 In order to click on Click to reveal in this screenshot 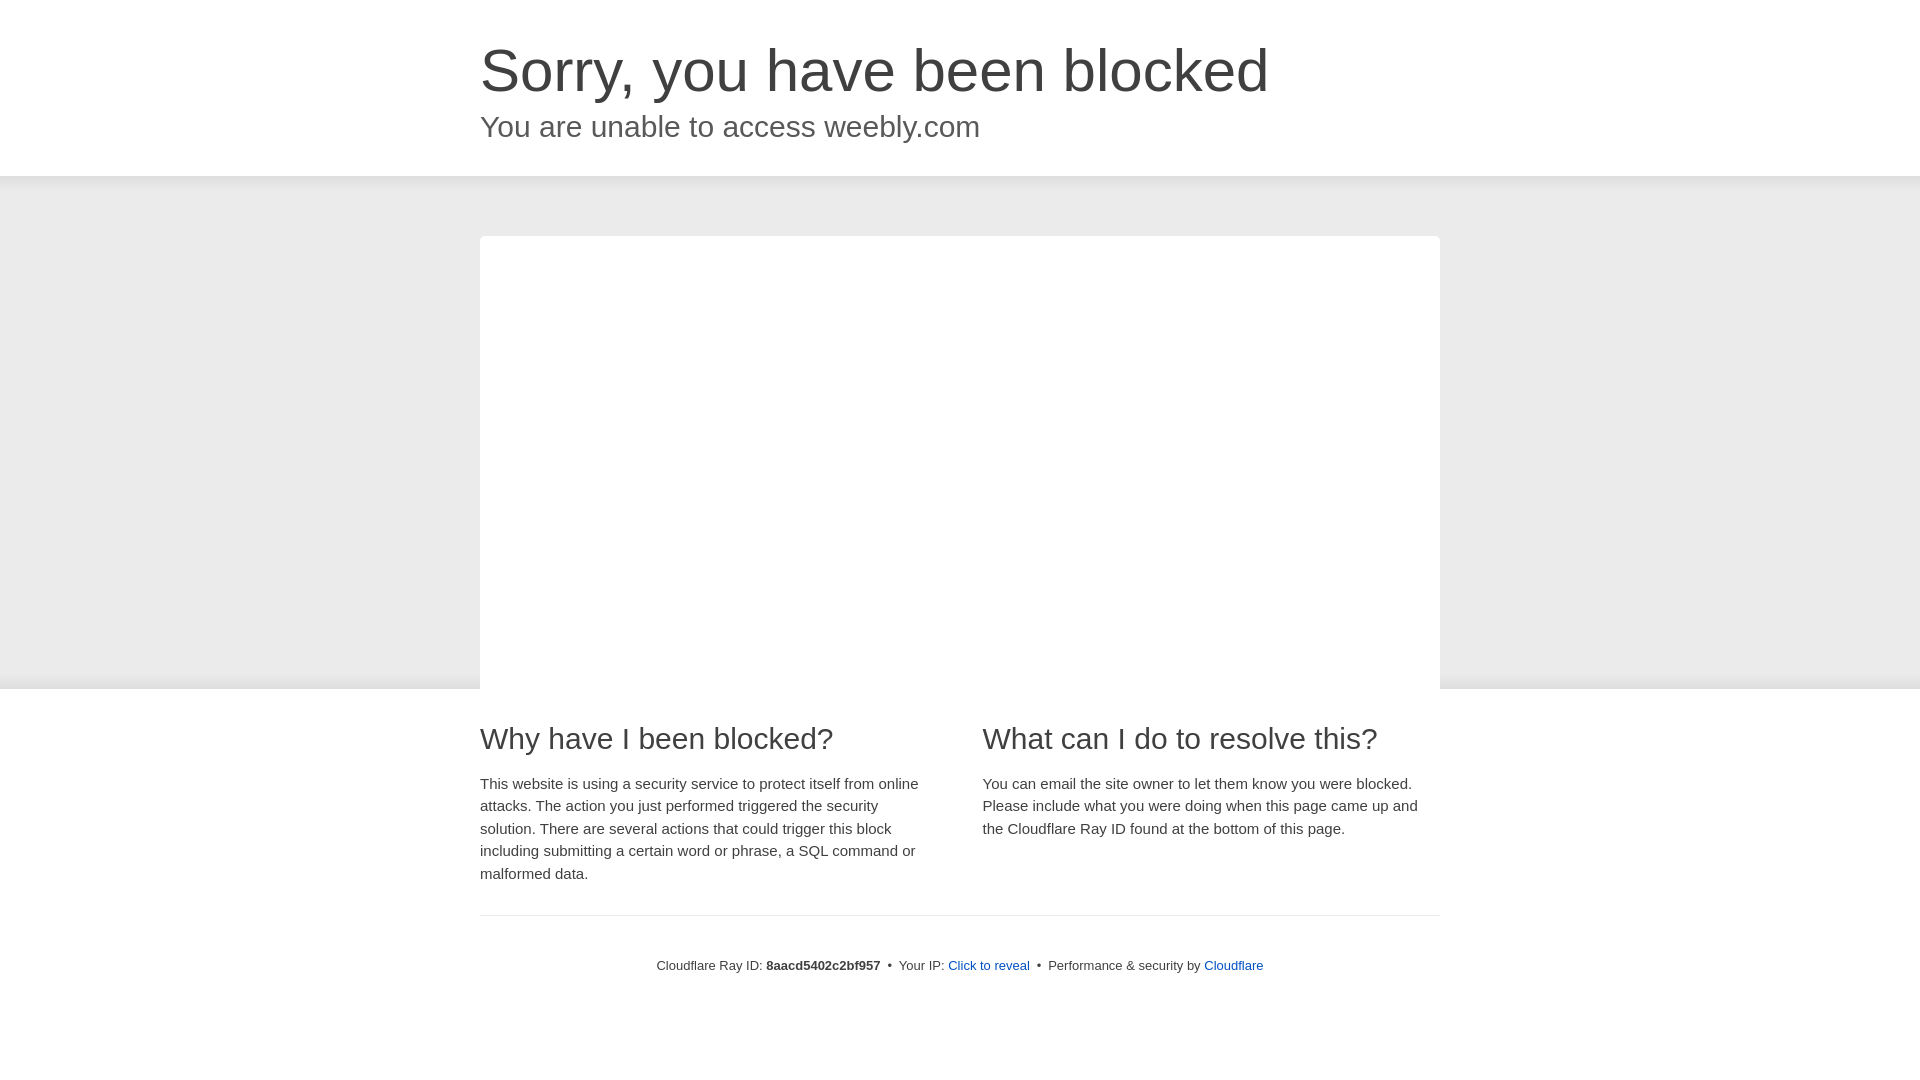, I will do `click(988, 966)`.